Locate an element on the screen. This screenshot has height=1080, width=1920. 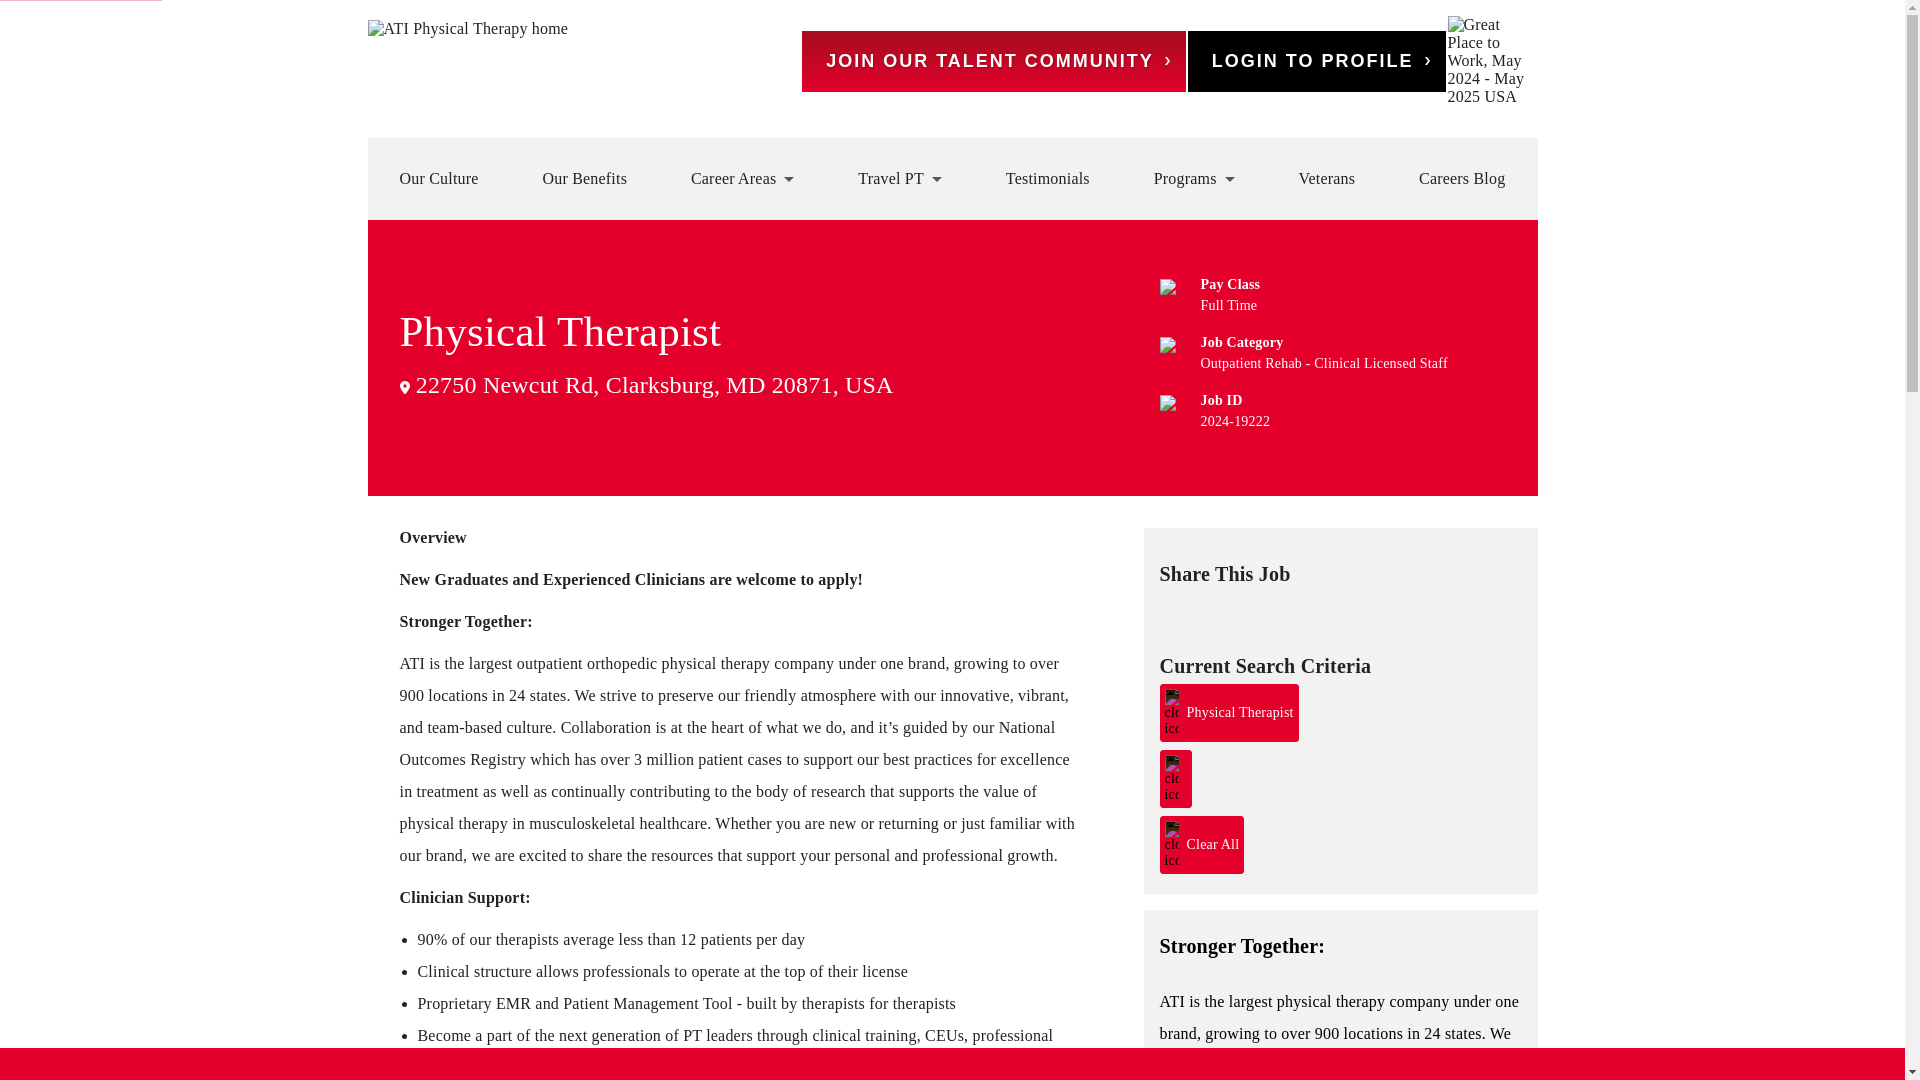
22750 Newcut Rd, Clarksburg, MD 20871, USA is located at coordinates (646, 384).